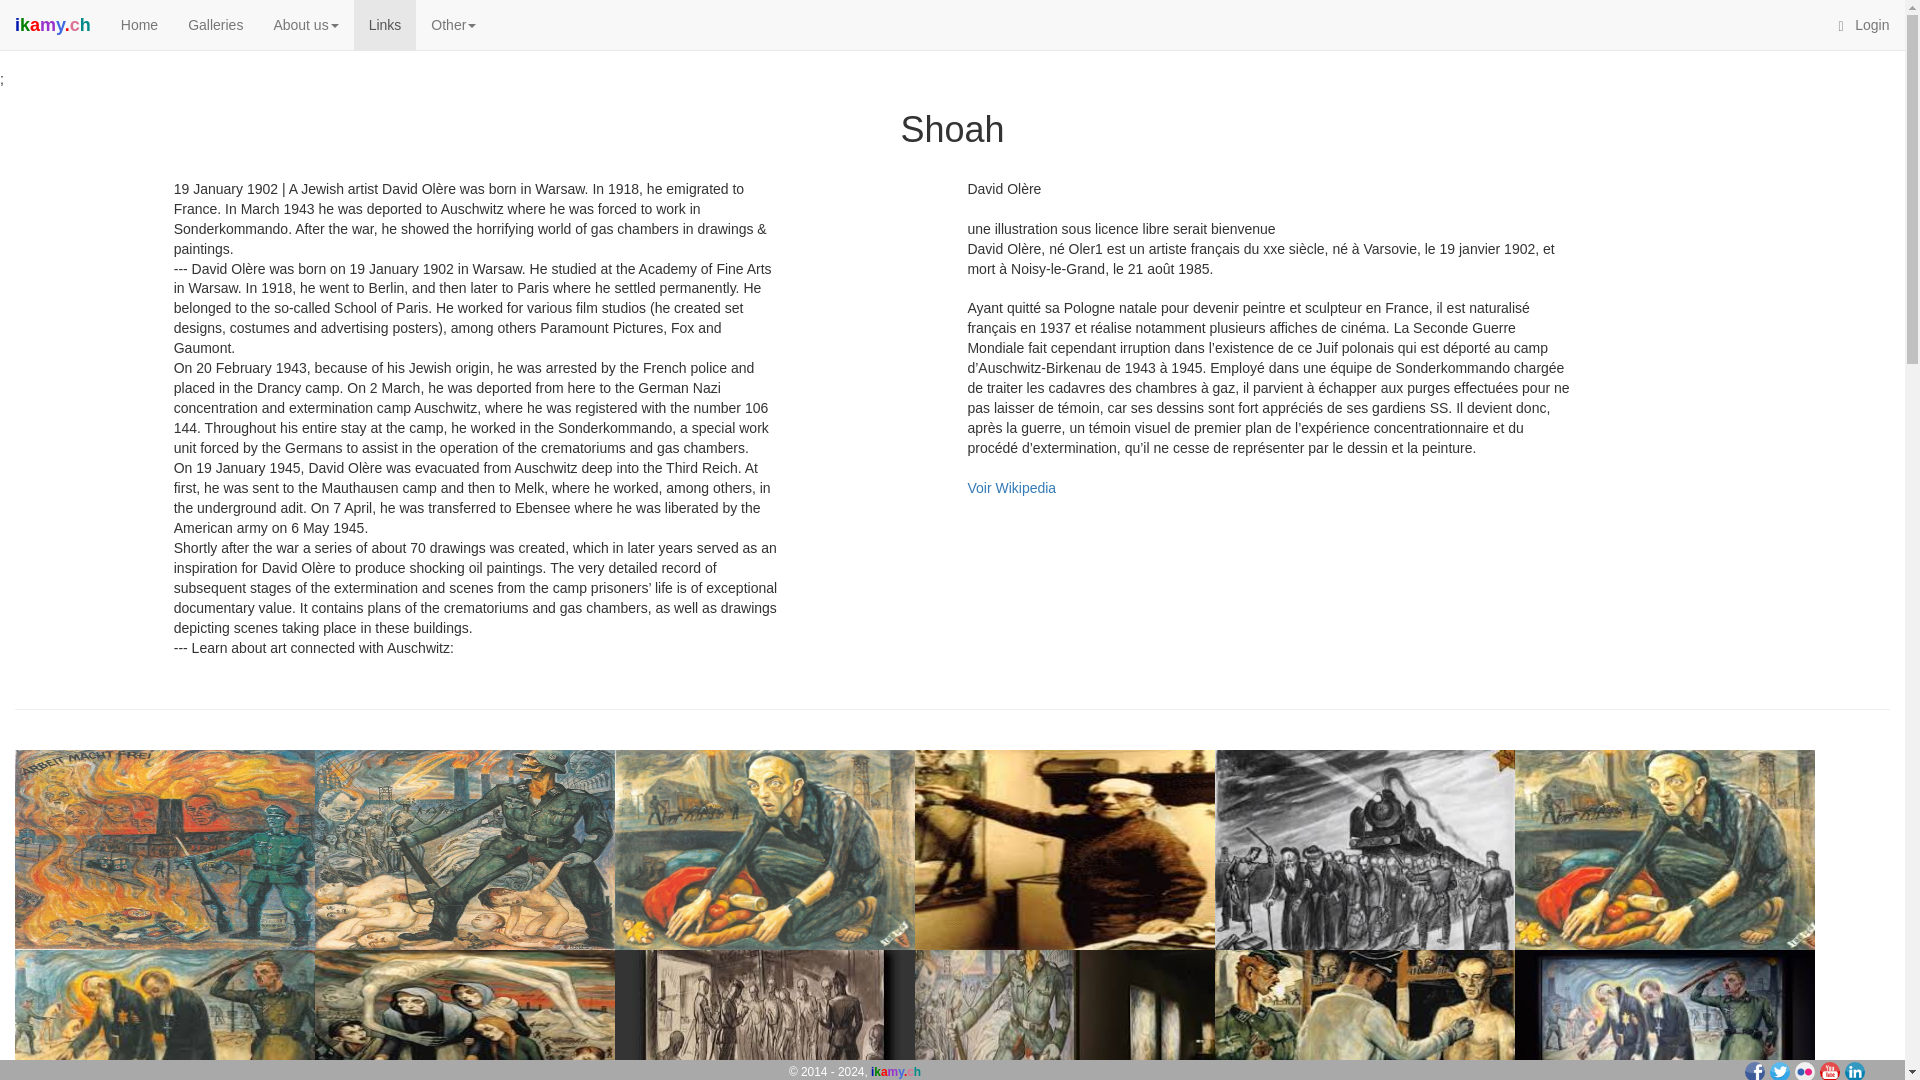  Describe the element at coordinates (214, 24) in the screenshot. I see `Galleries` at that location.